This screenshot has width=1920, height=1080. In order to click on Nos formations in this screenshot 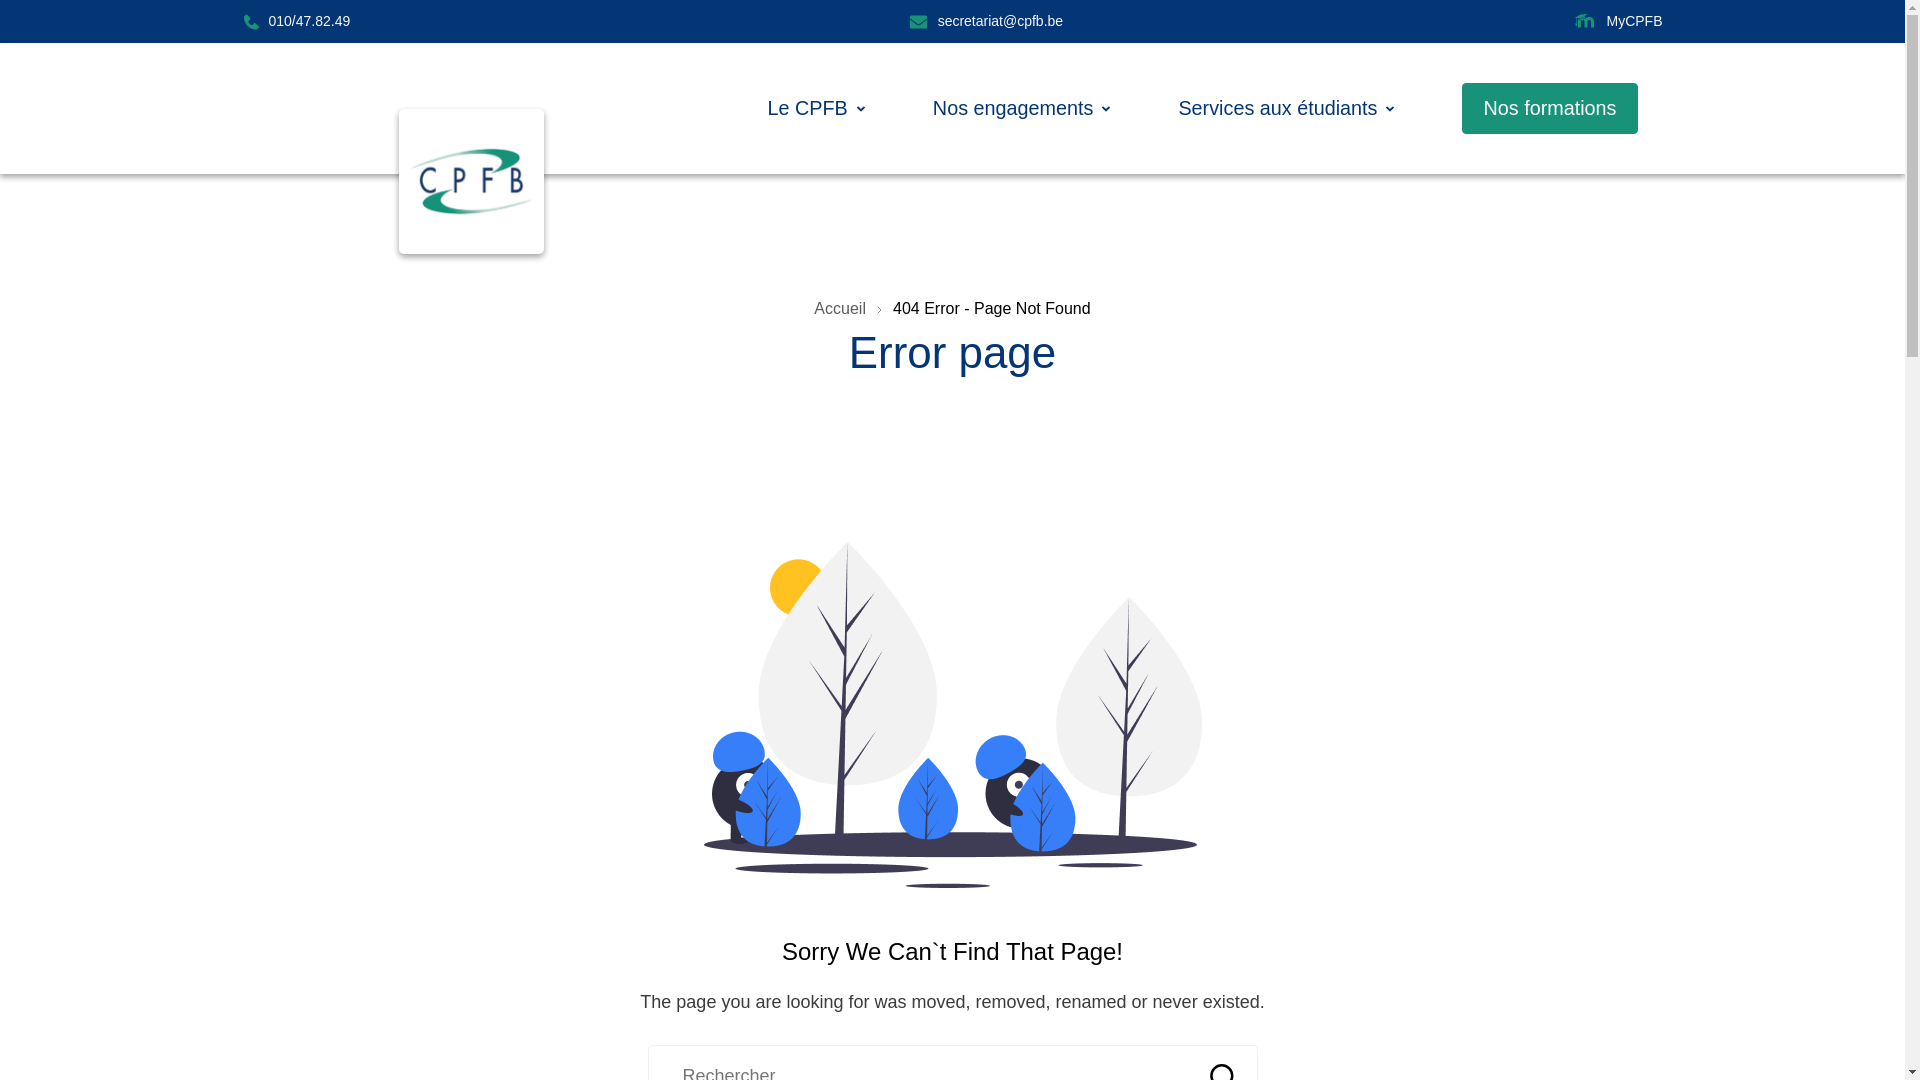, I will do `click(1550, 108)`.